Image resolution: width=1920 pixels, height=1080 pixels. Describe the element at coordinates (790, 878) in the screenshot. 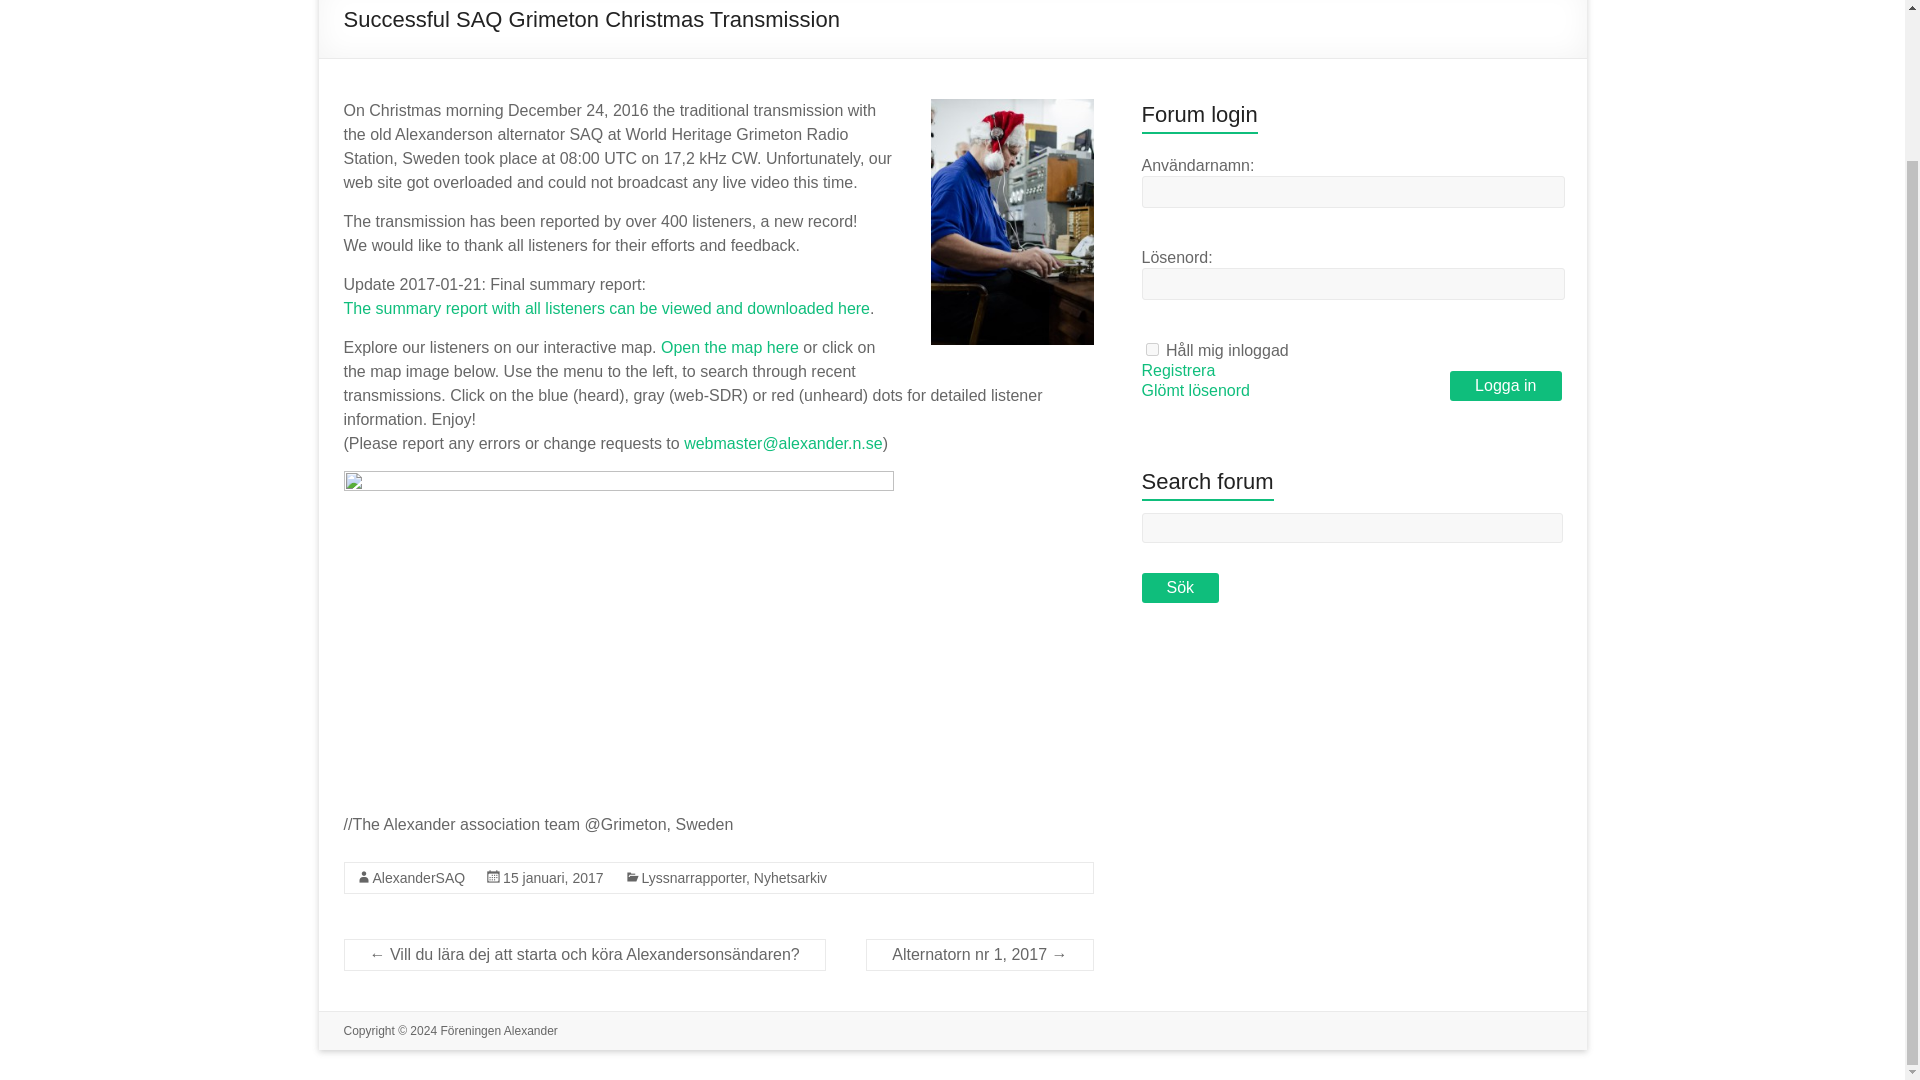

I see `Nyhetsarkiv` at that location.